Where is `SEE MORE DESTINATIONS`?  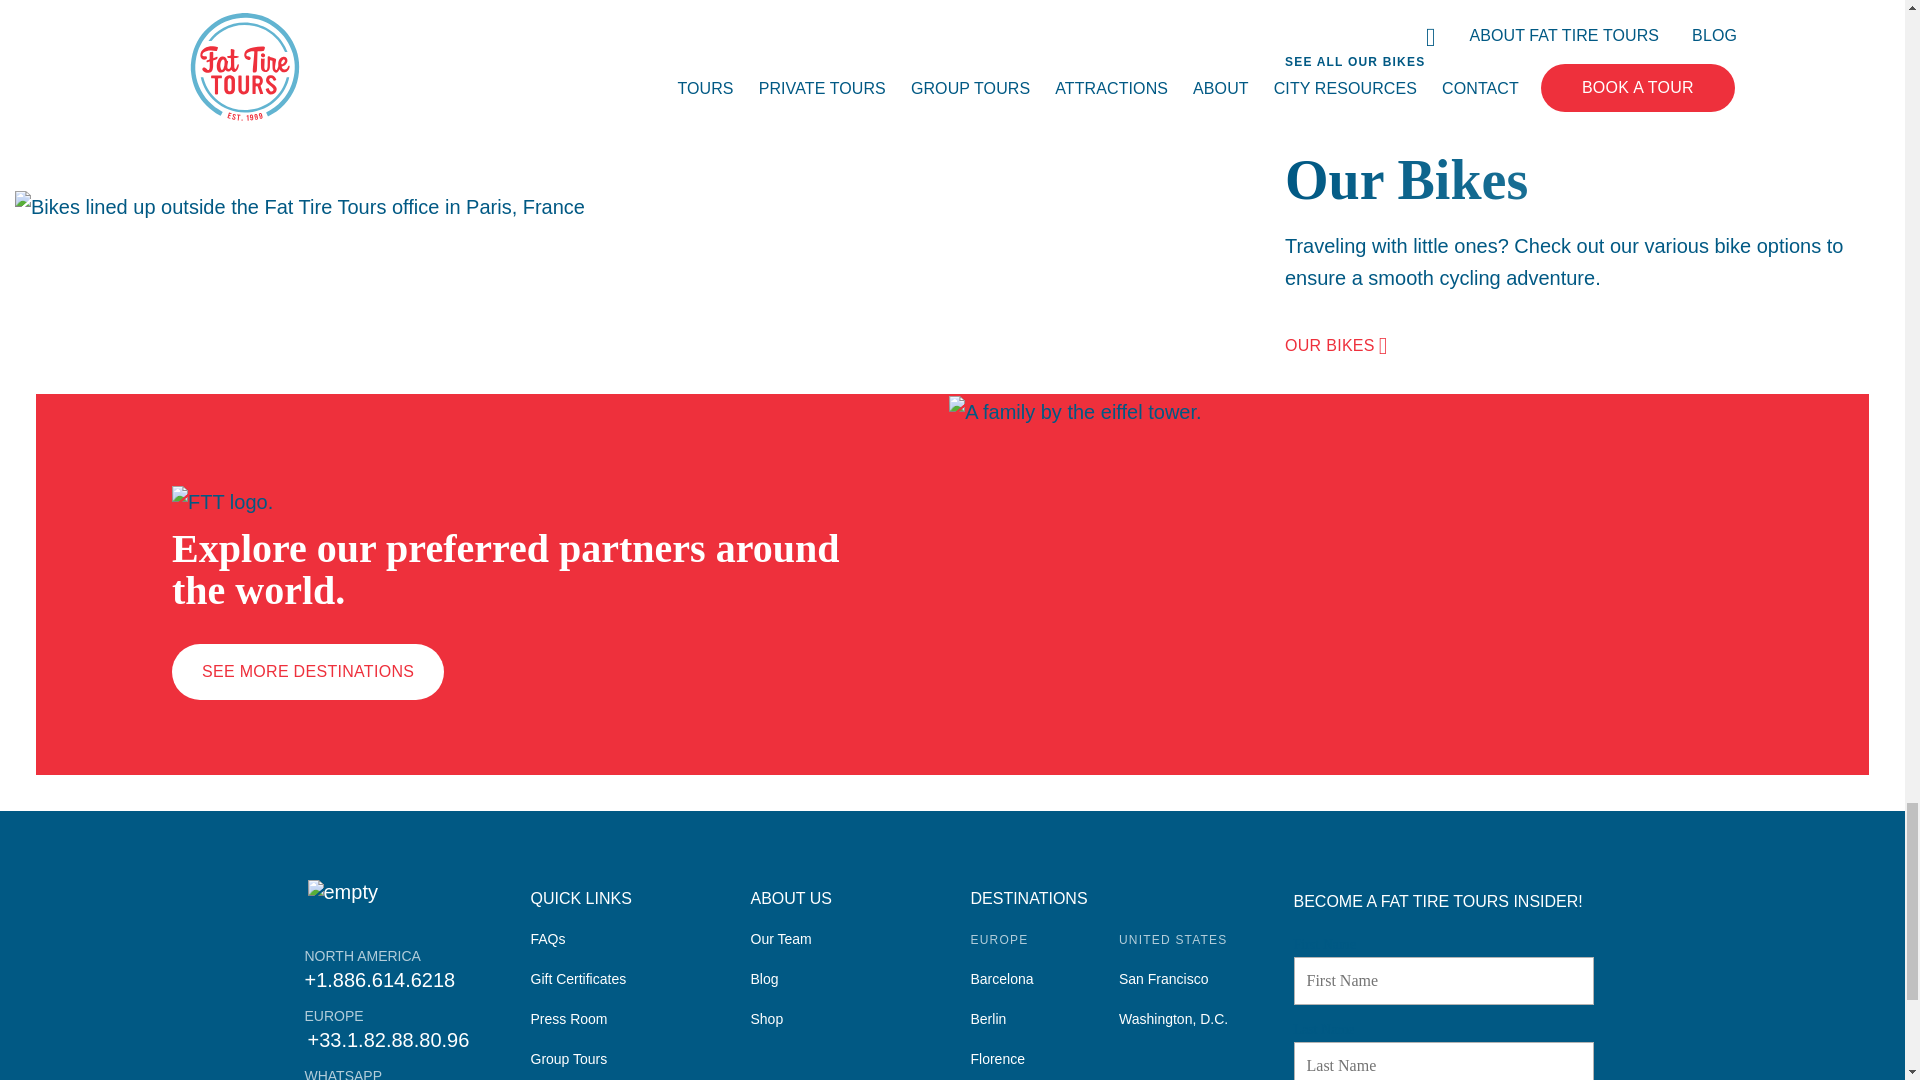 SEE MORE DESTINATIONS is located at coordinates (308, 671).